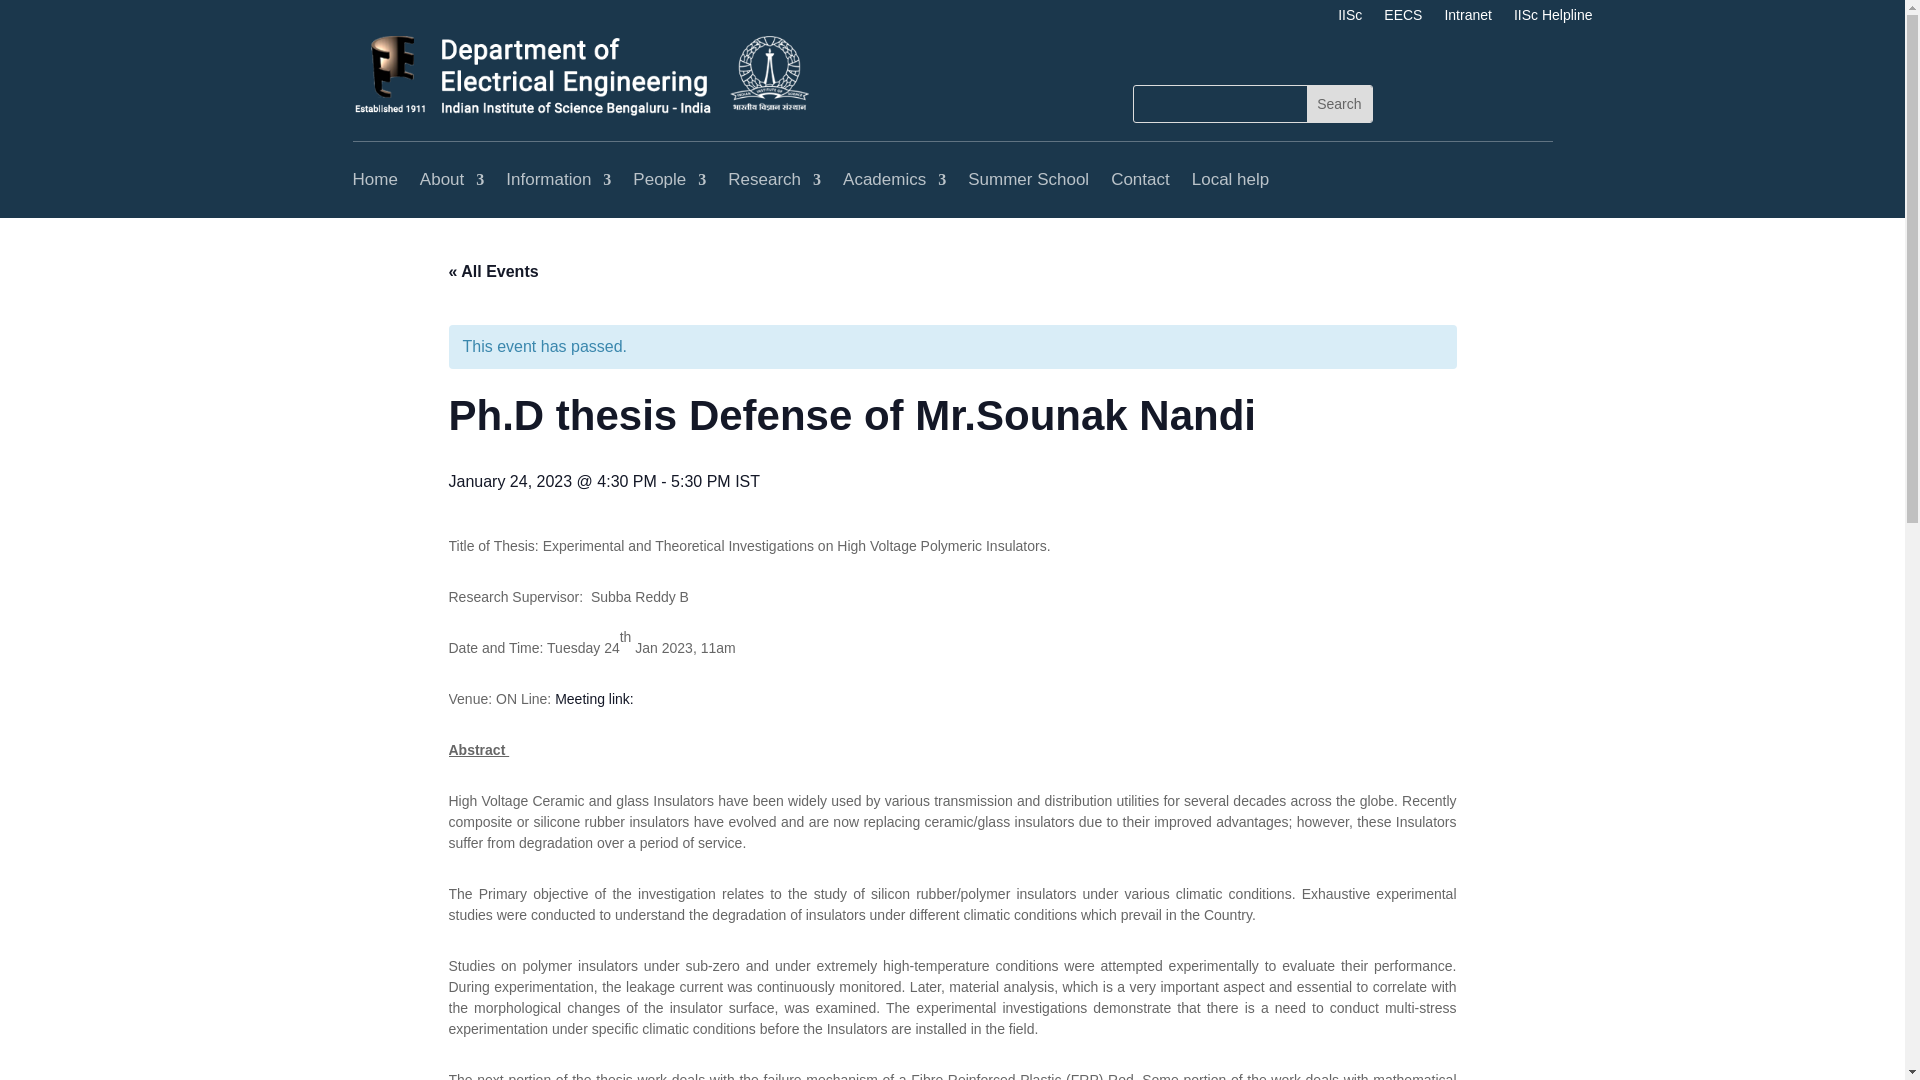 Image resolution: width=1920 pixels, height=1080 pixels. What do you see at coordinates (558, 180) in the screenshot?
I see `Information` at bounding box center [558, 180].